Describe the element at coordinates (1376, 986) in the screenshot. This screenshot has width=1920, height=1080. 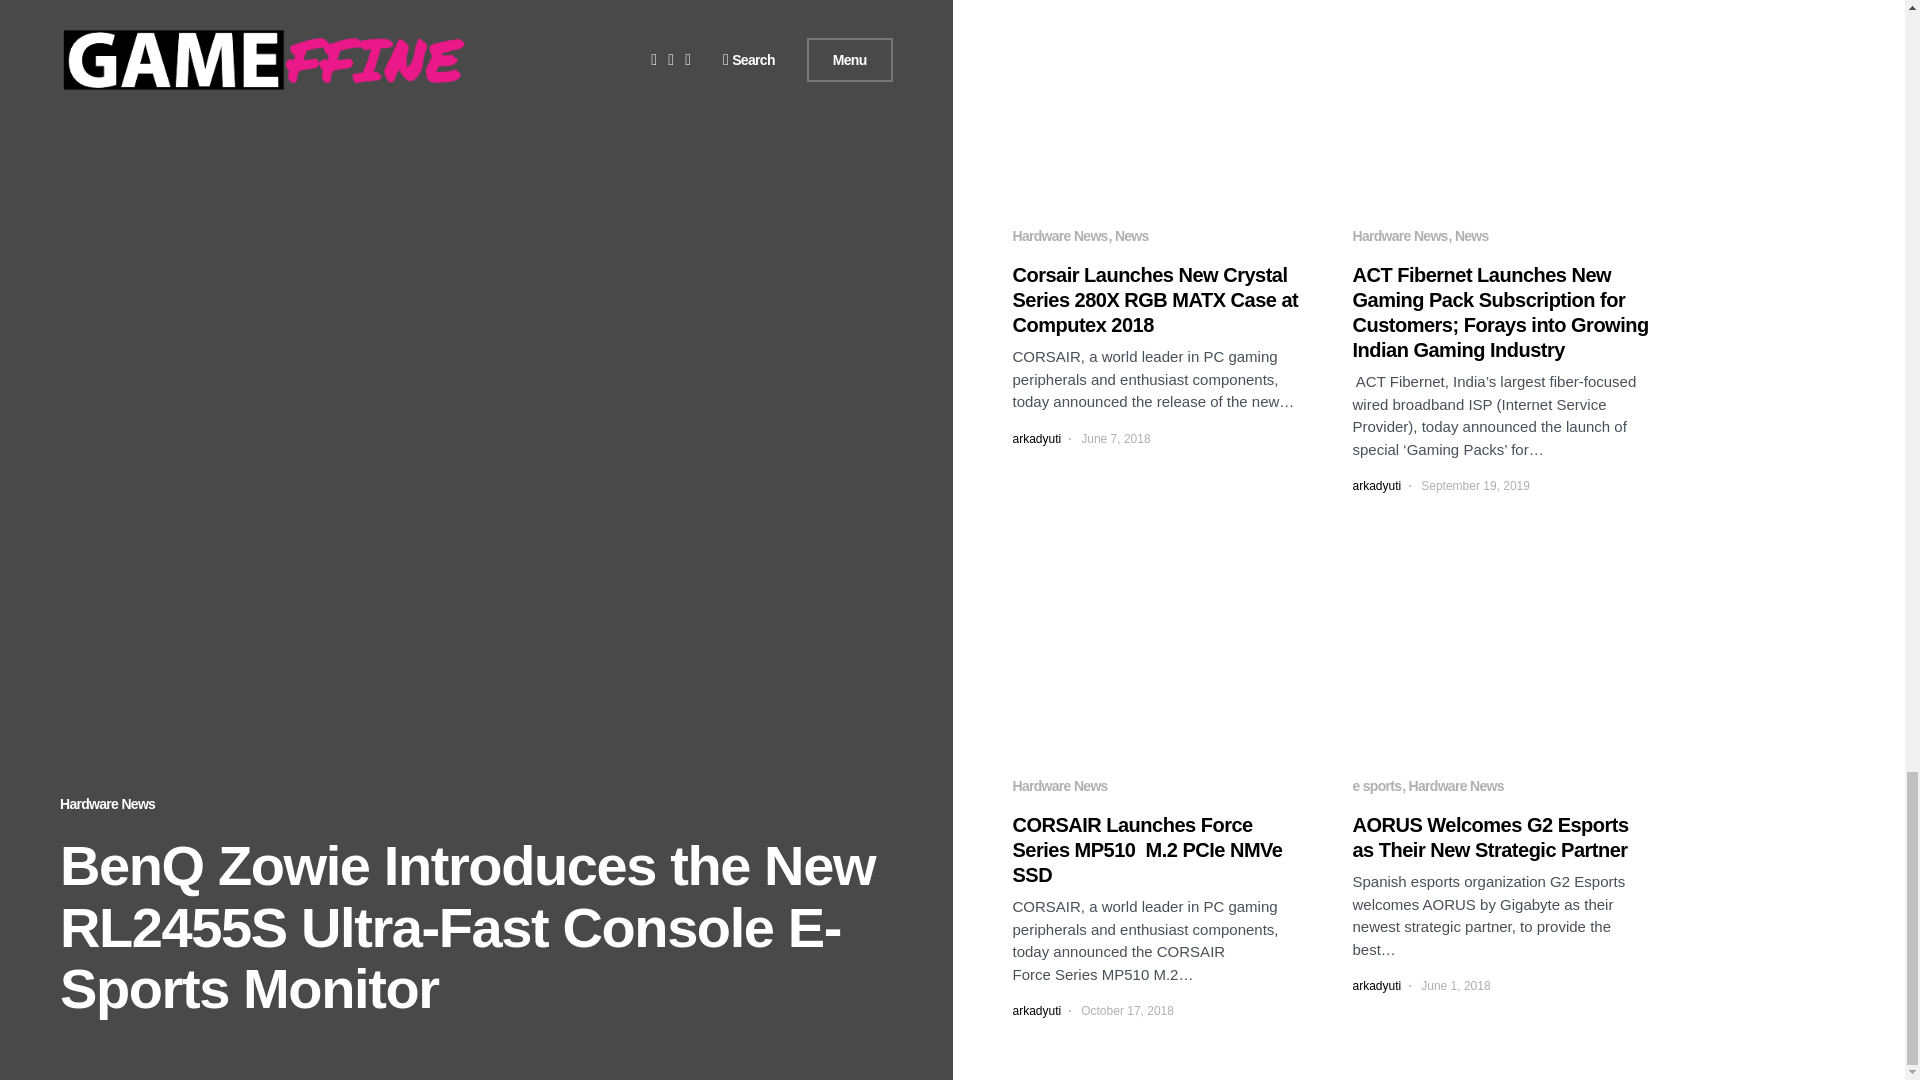
I see `View all posts by arkadyuti` at that location.